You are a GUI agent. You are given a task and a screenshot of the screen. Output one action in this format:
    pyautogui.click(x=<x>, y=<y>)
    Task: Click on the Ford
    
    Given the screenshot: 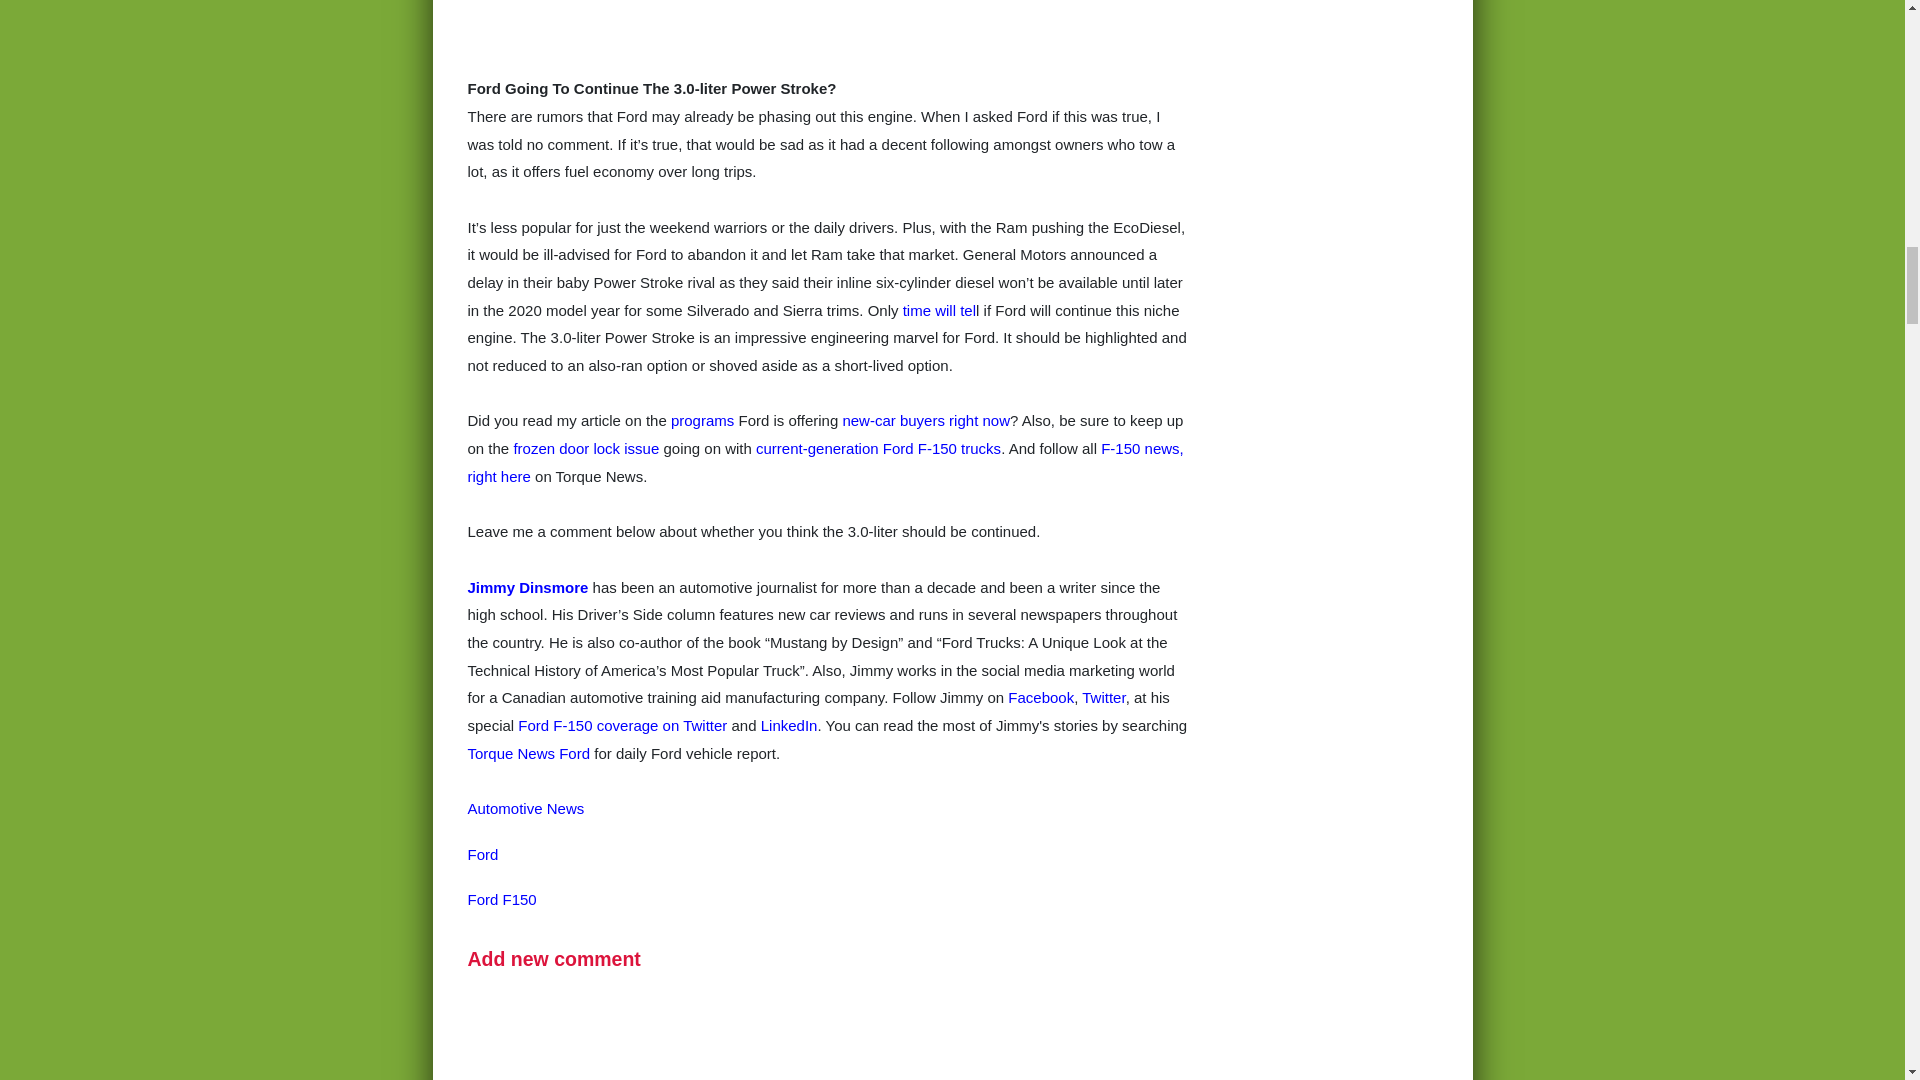 What is the action you would take?
    pyautogui.click(x=484, y=854)
    